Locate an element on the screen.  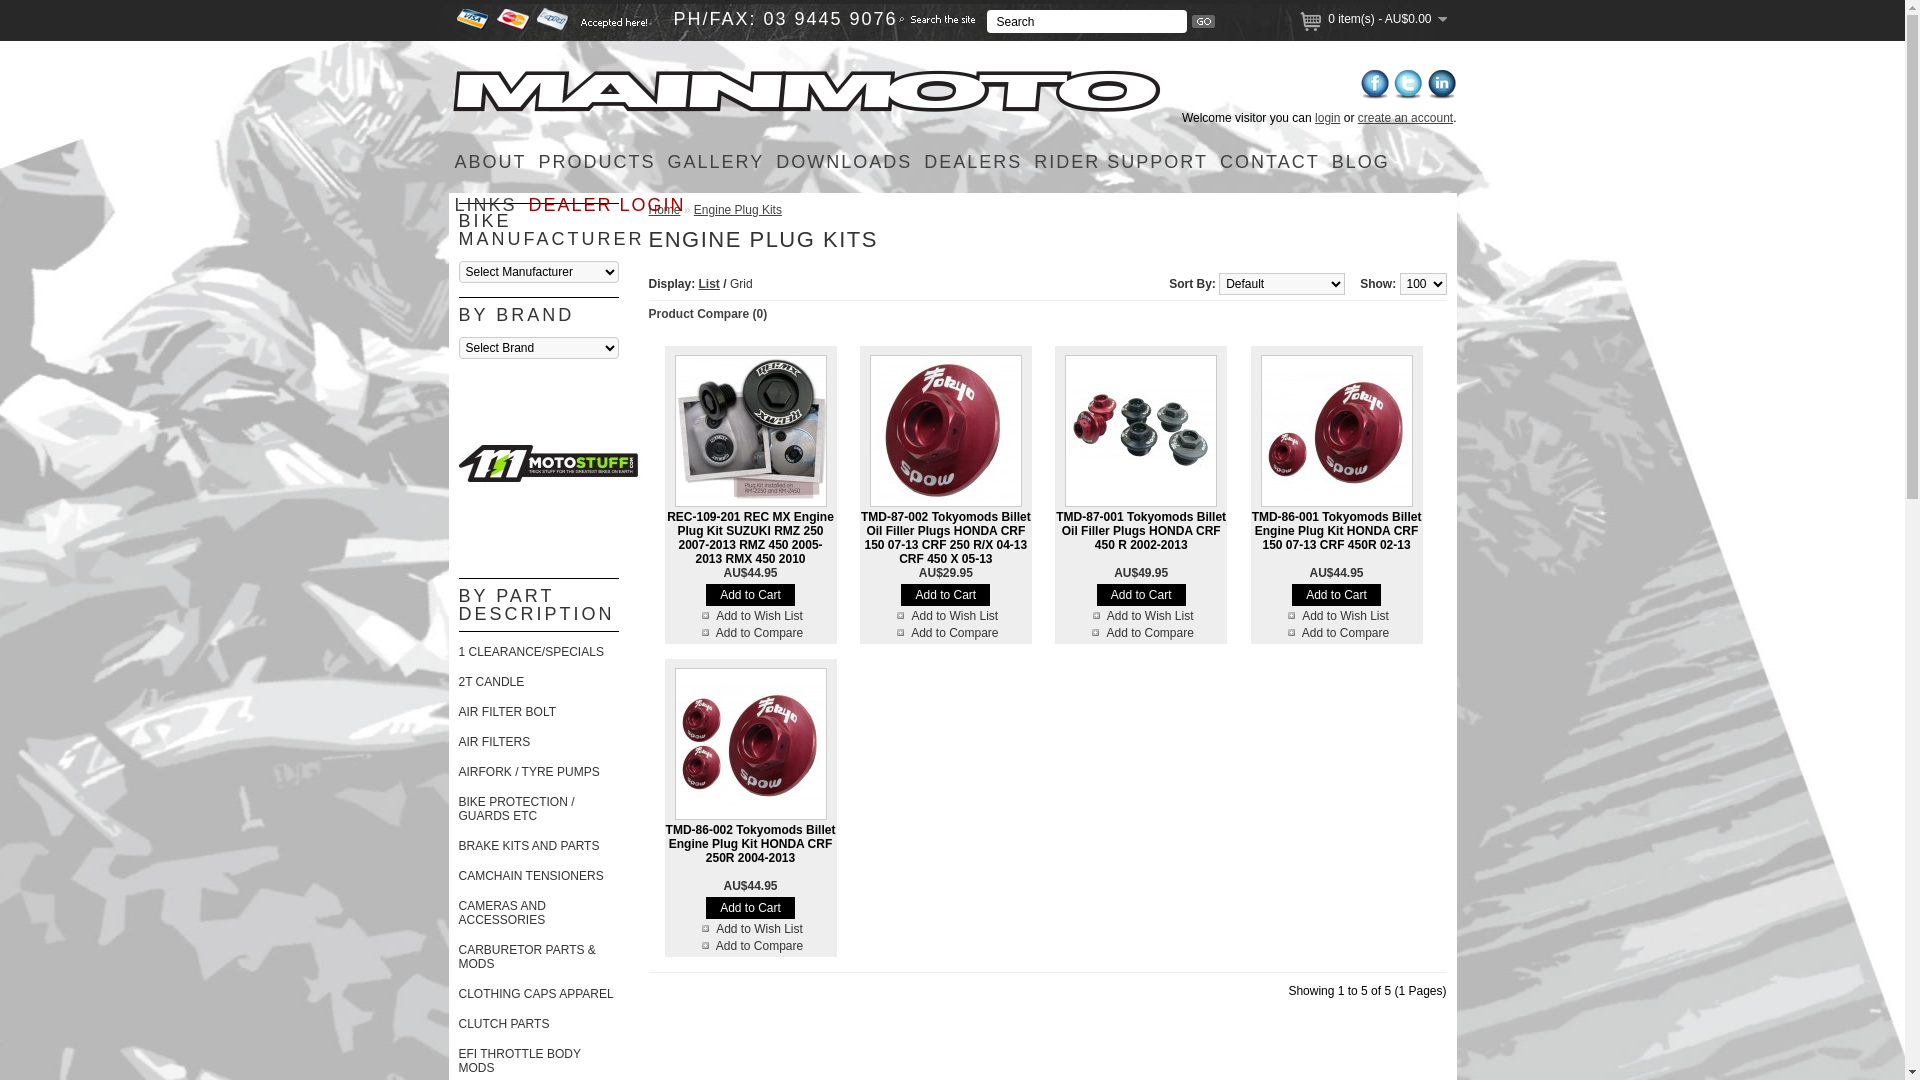
create an account is located at coordinates (1406, 118).